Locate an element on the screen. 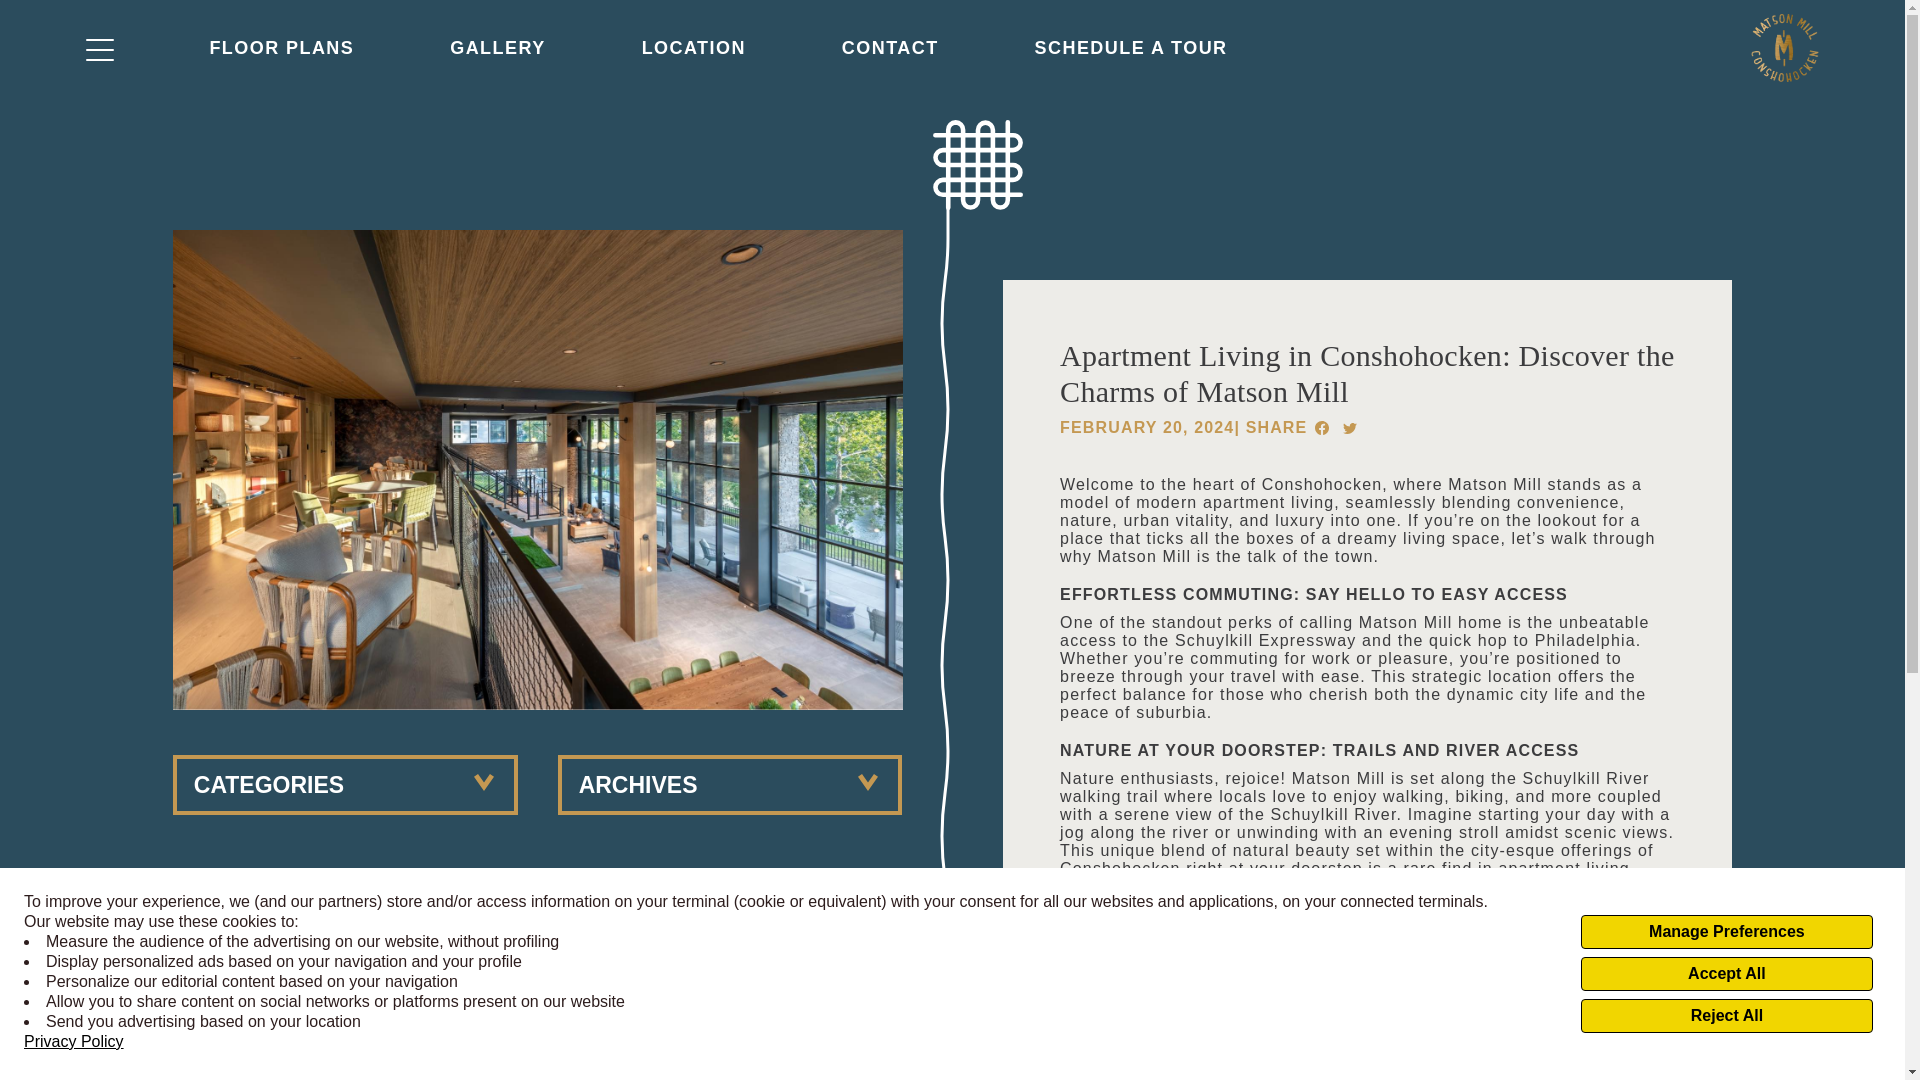 This screenshot has height=1080, width=1920. CONTACT is located at coordinates (890, 56).